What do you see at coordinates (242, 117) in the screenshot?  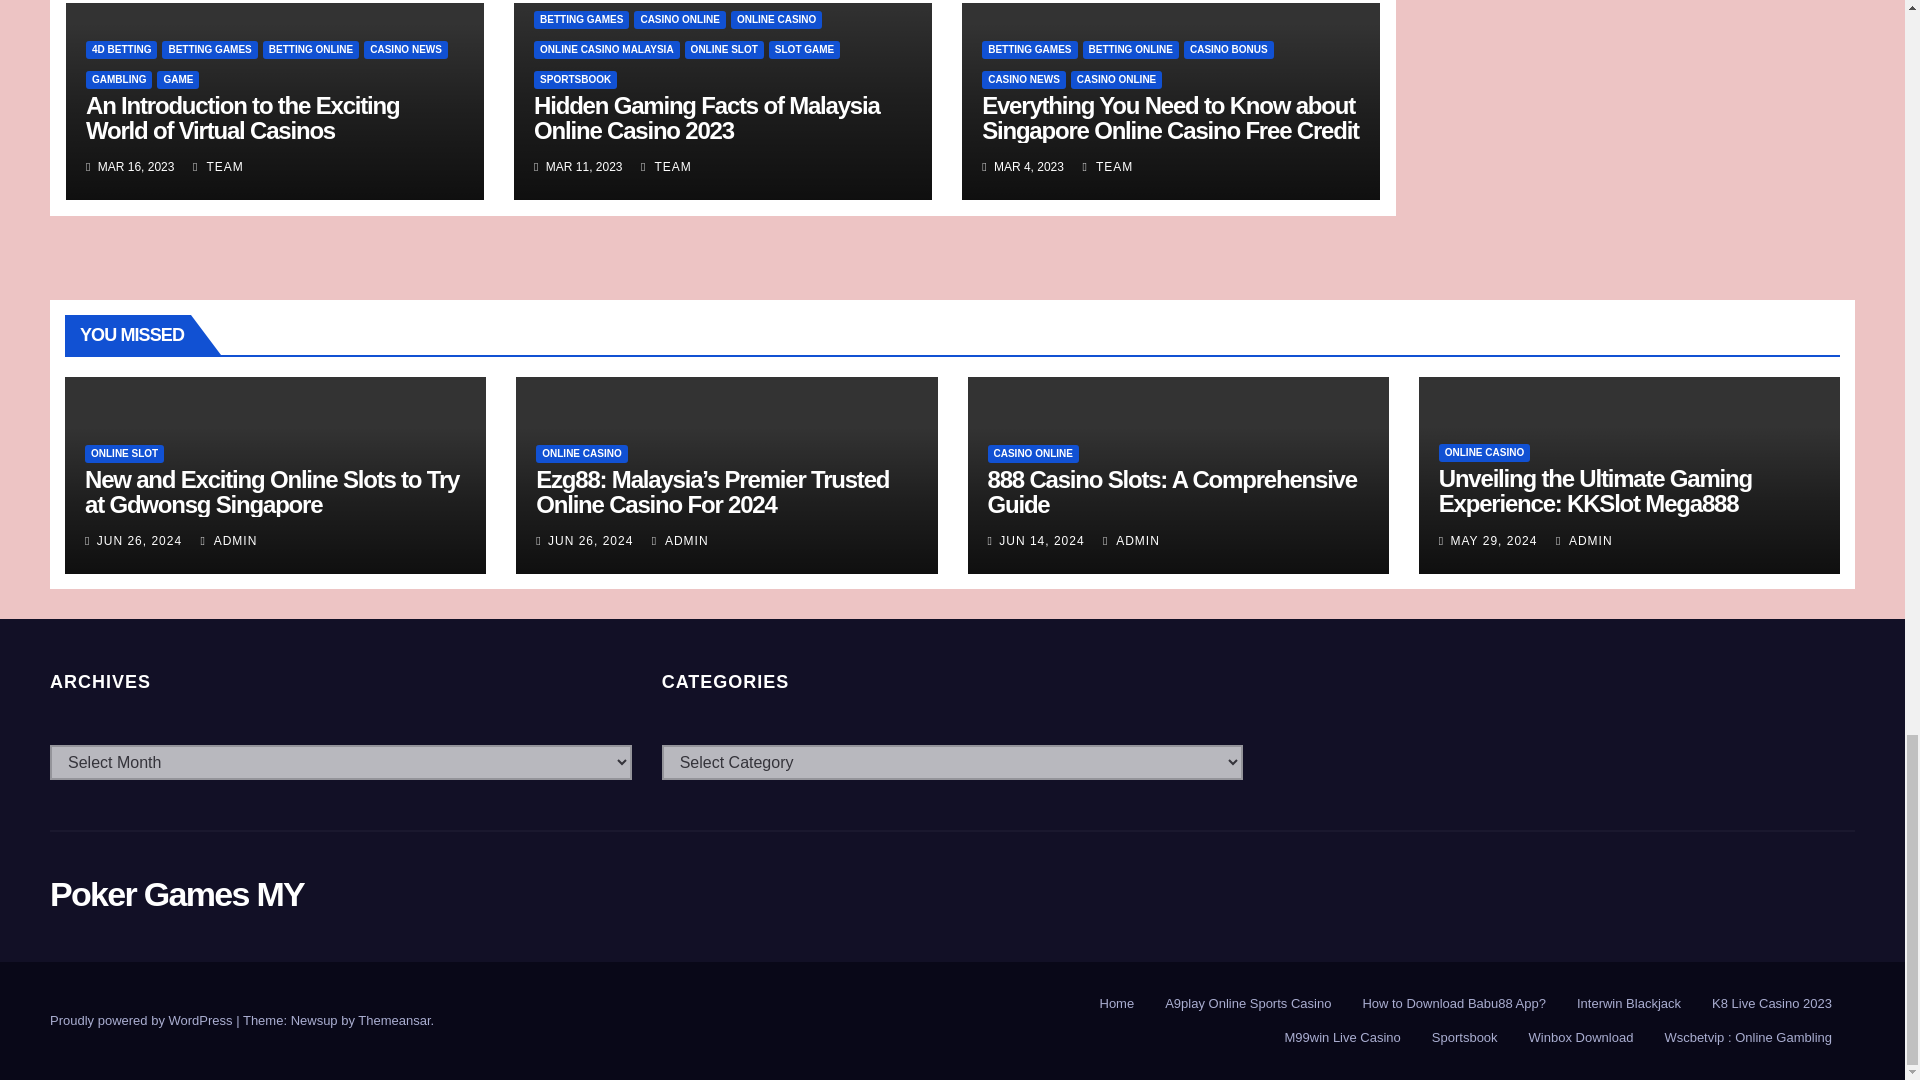 I see `An Introduction to the Exciting World of Virtual Casinos` at bounding box center [242, 117].